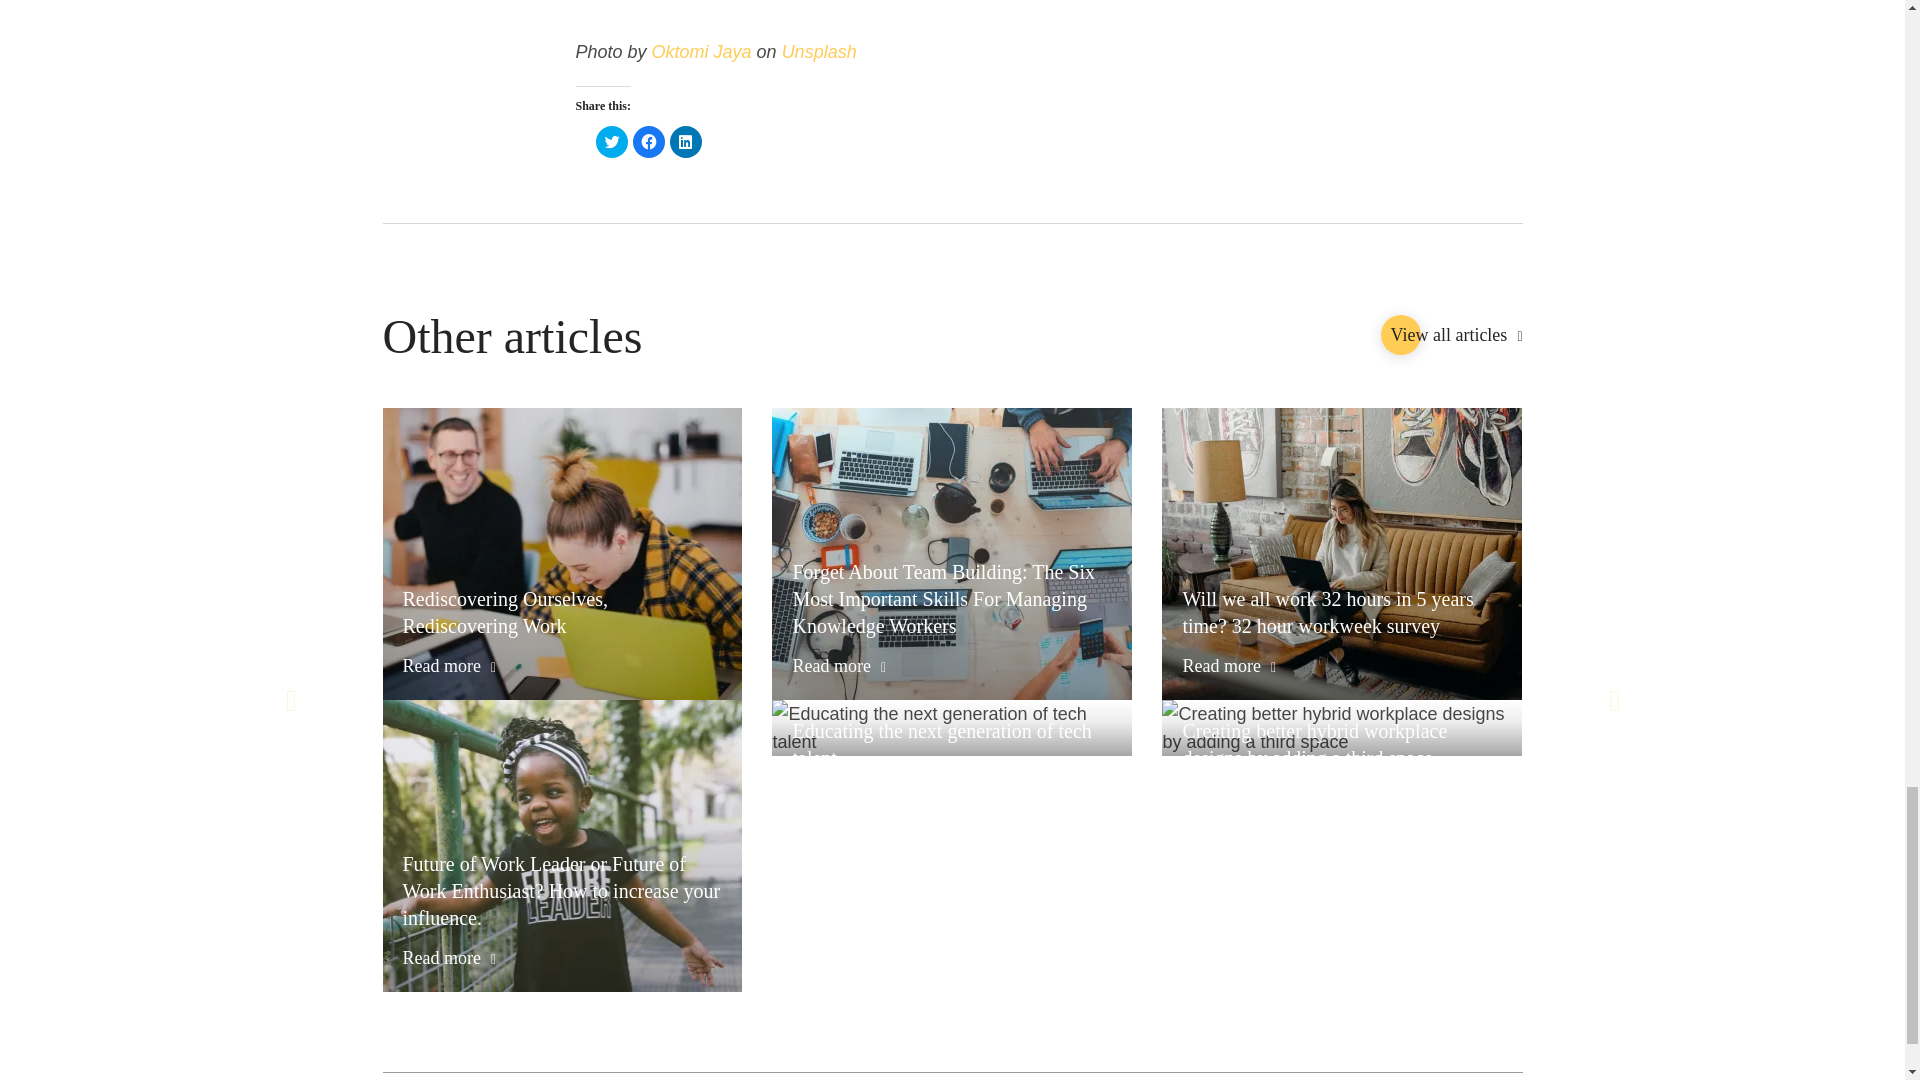  What do you see at coordinates (951, 745) in the screenshot?
I see `Educating the next generation of tech talent` at bounding box center [951, 745].